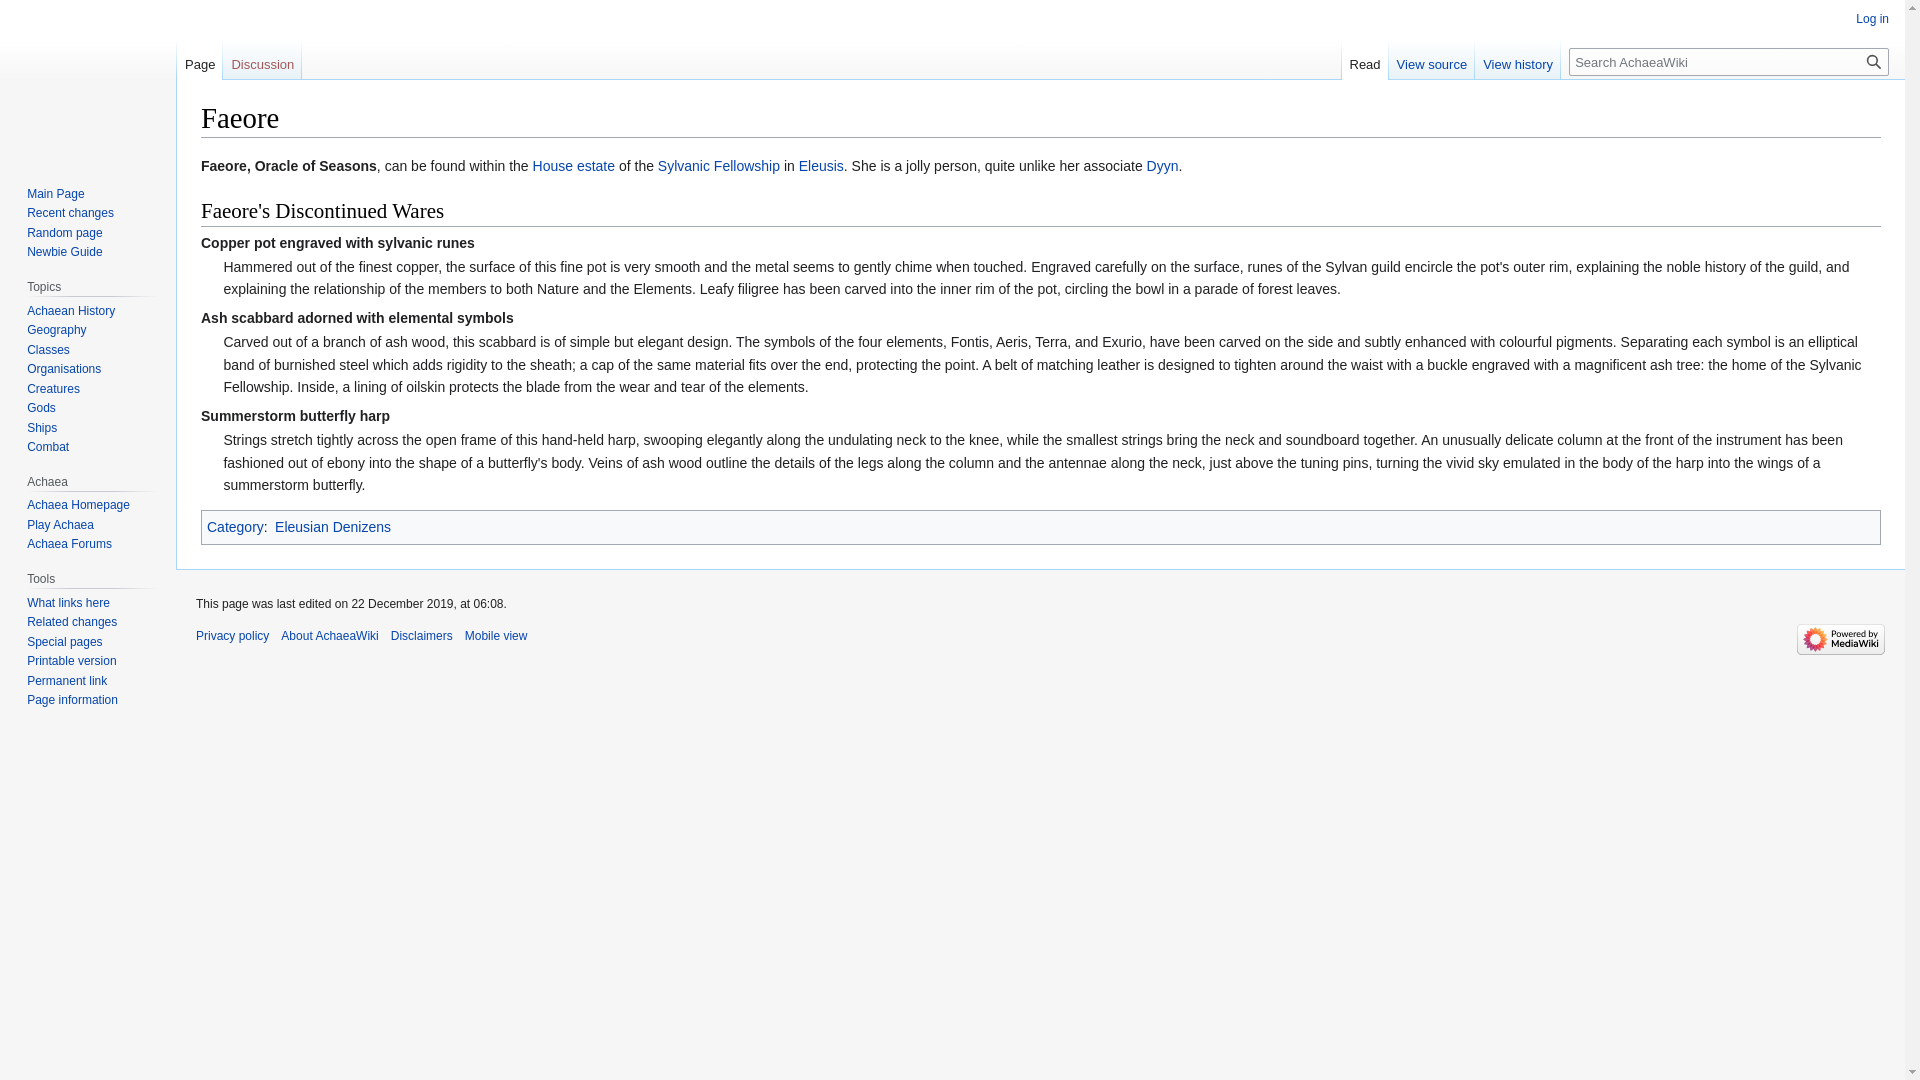 The width and height of the screenshot is (1920, 1080). What do you see at coordinates (66, 680) in the screenshot?
I see `Permanent link` at bounding box center [66, 680].